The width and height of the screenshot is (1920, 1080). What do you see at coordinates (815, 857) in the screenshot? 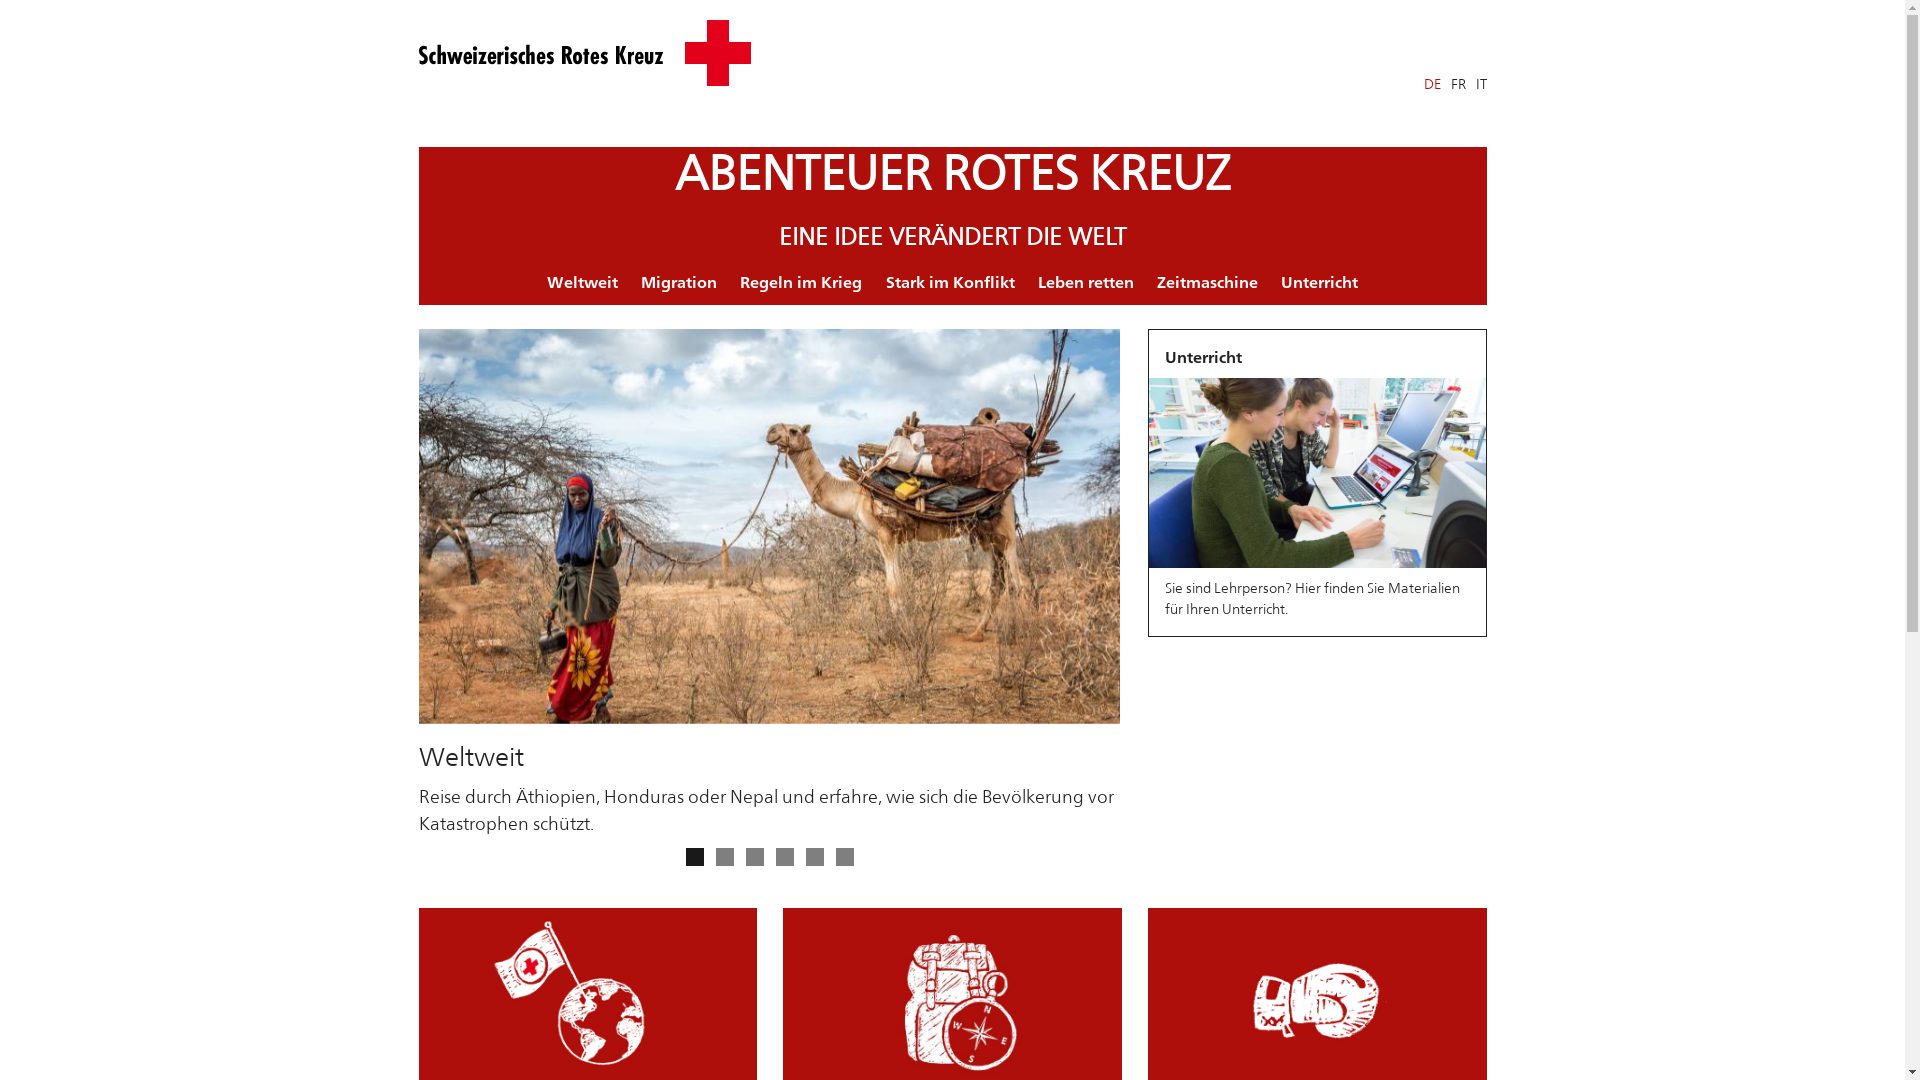
I see `5` at bounding box center [815, 857].